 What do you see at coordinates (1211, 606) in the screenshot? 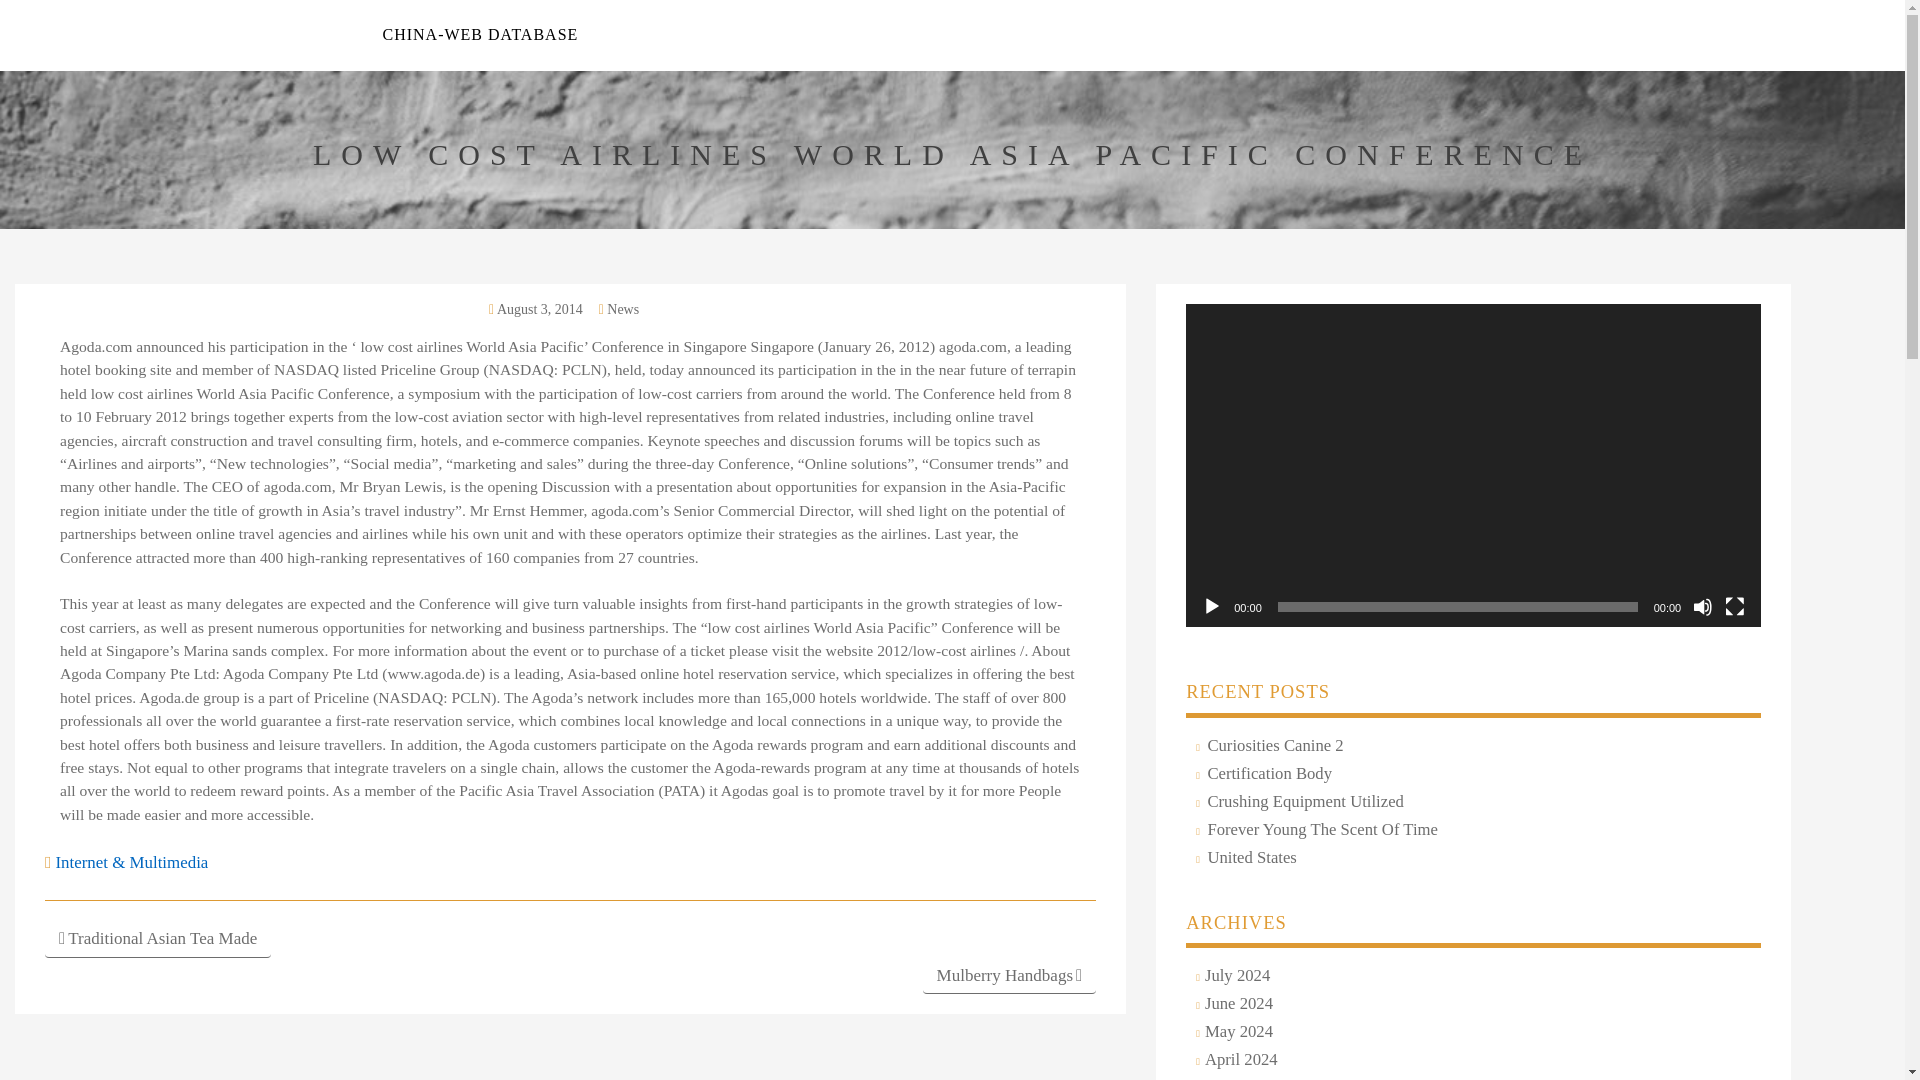
I see `Play` at bounding box center [1211, 606].